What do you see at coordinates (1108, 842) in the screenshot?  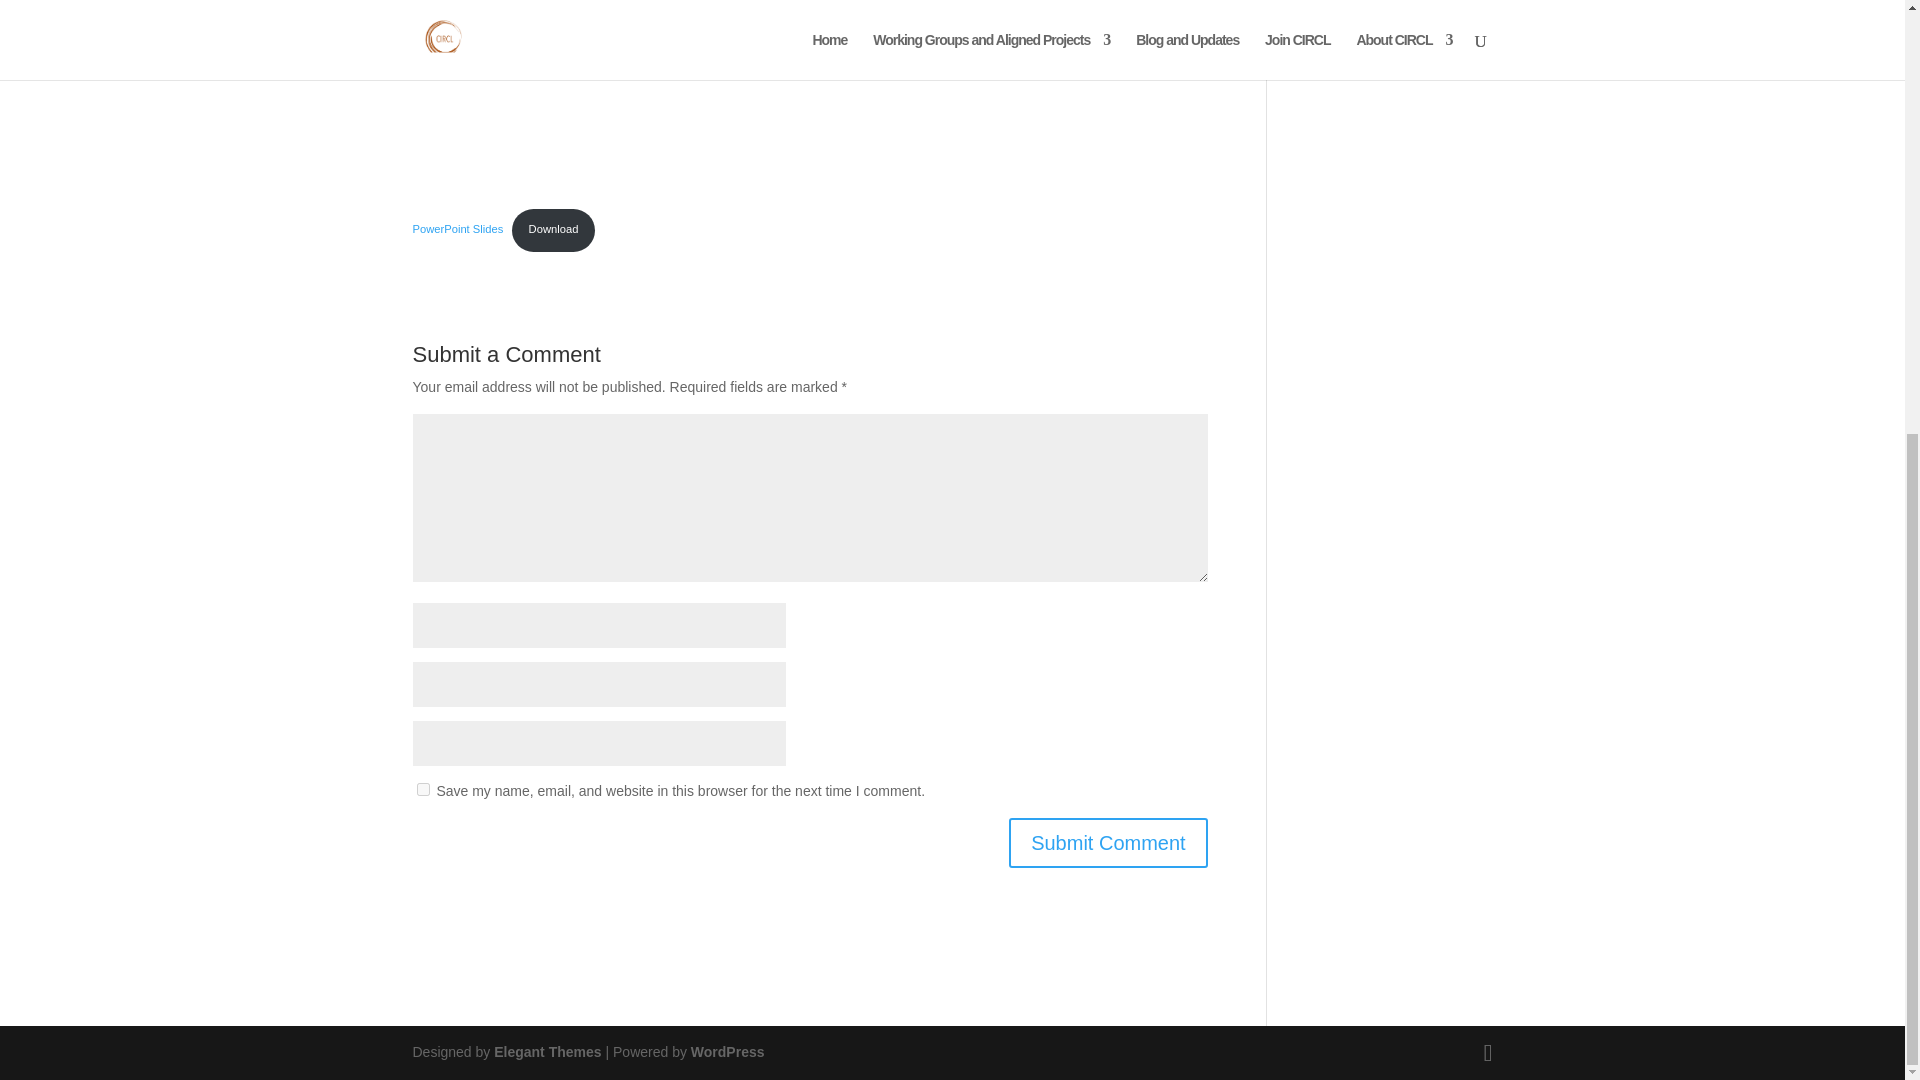 I see `Submit Comment` at bounding box center [1108, 842].